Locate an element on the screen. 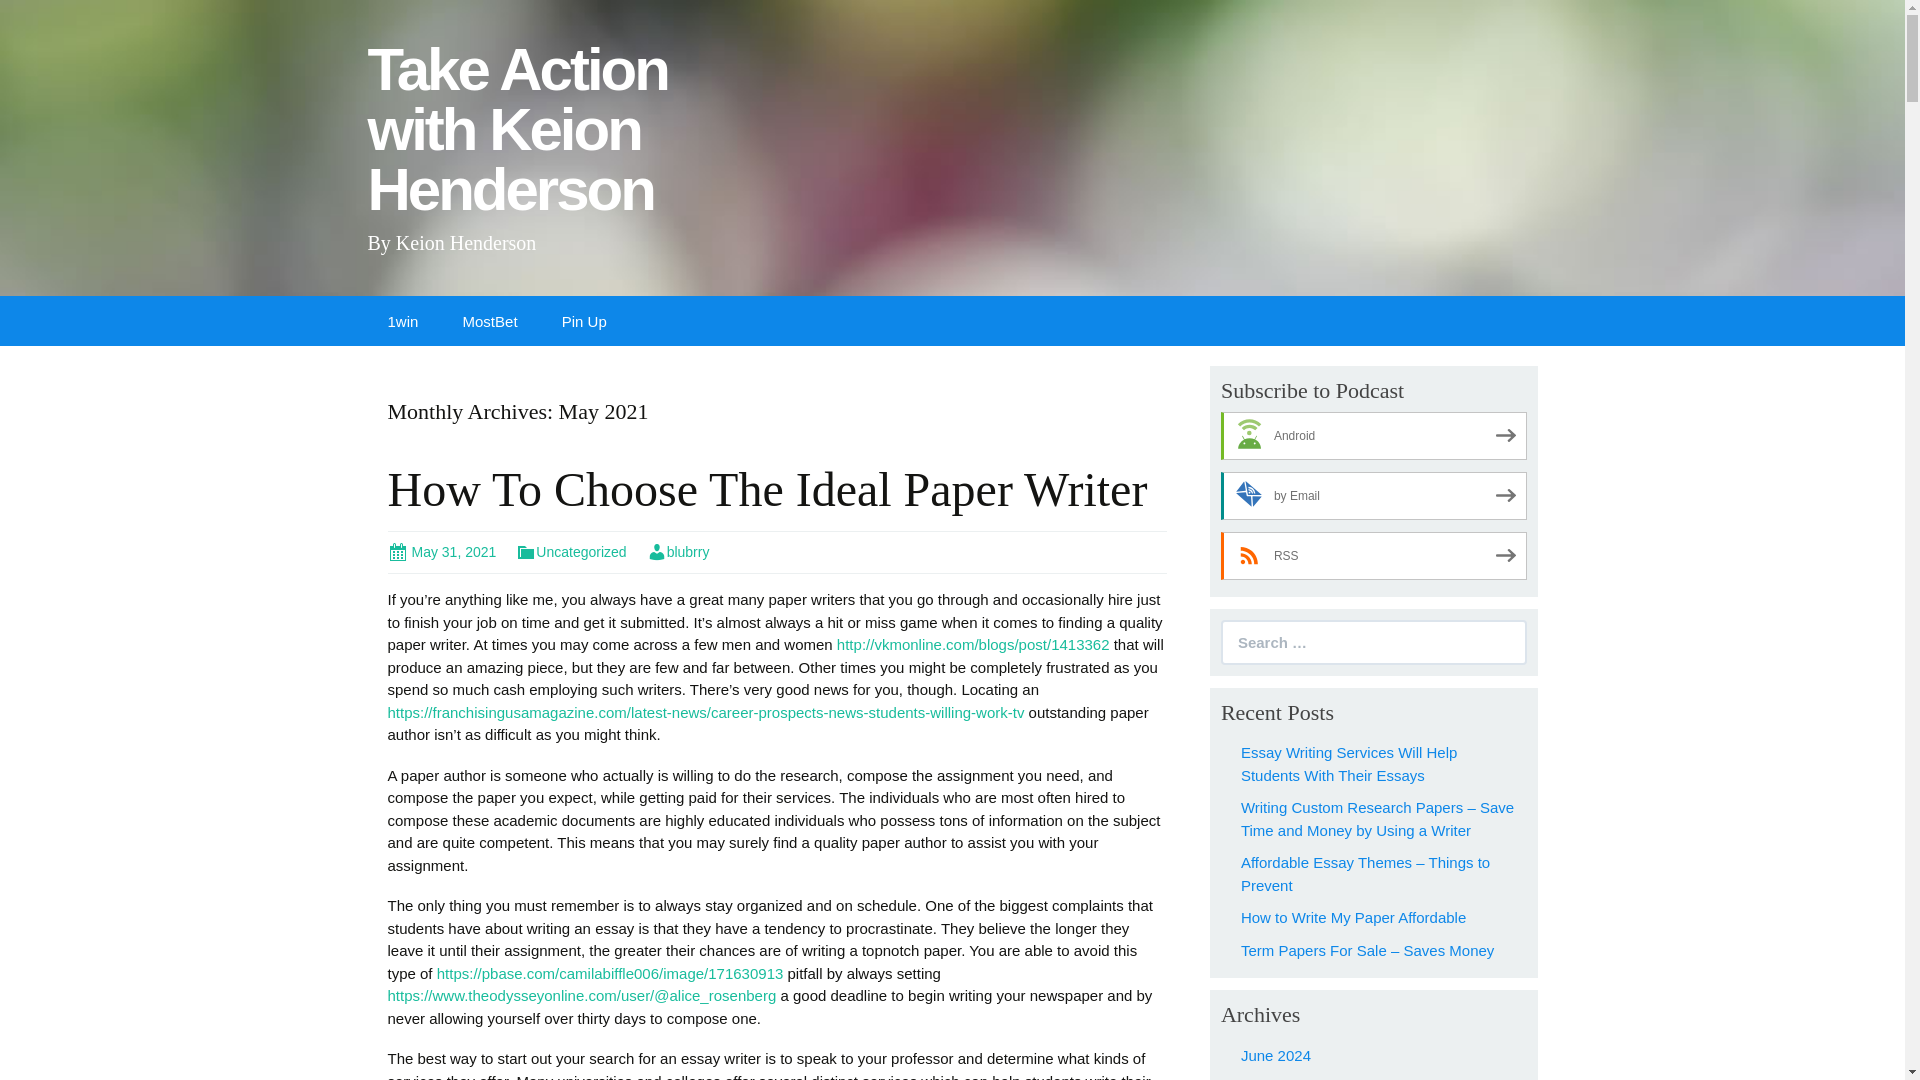 Image resolution: width=1920 pixels, height=1080 pixels. Permalink to How To Choose The Ideal Paper Writer is located at coordinates (678, 552).